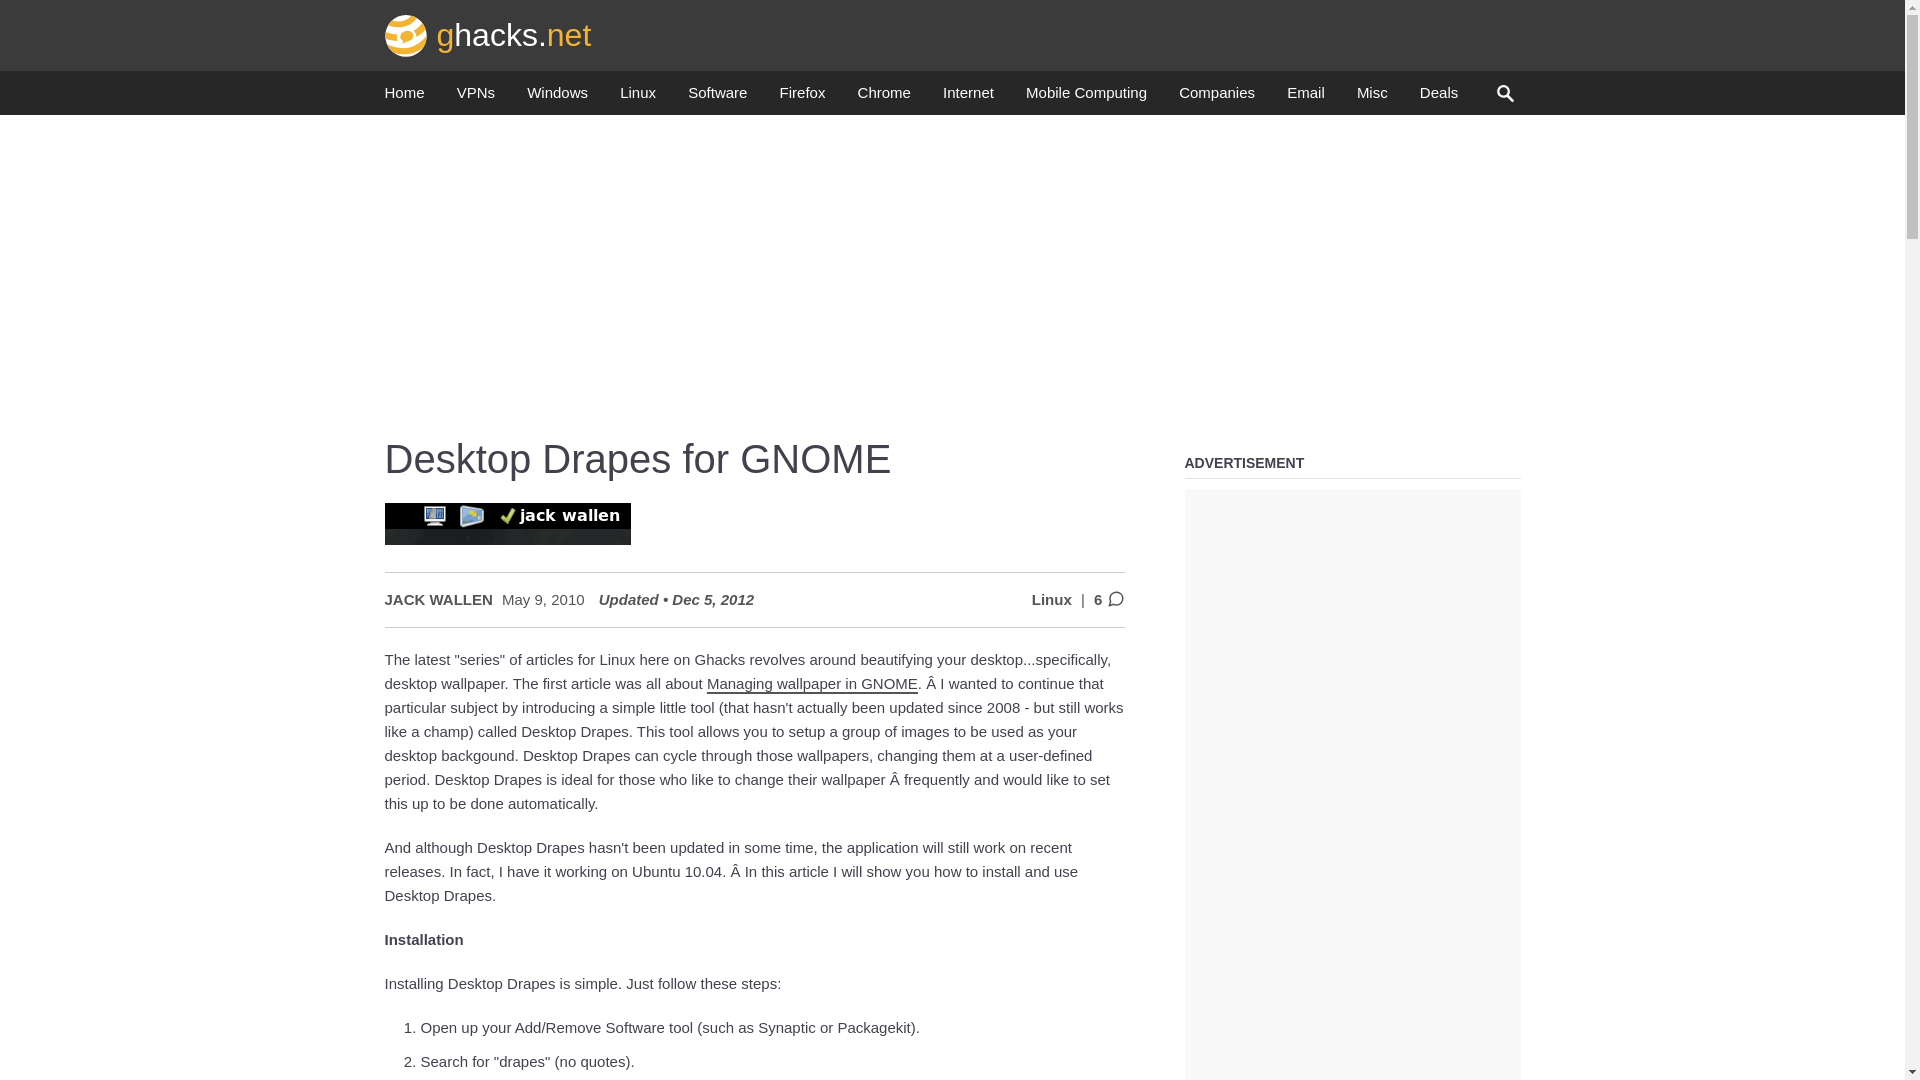 The image size is (1920, 1080). What do you see at coordinates (812, 684) in the screenshot?
I see `Managing wallpaper in GNOME` at bounding box center [812, 684].